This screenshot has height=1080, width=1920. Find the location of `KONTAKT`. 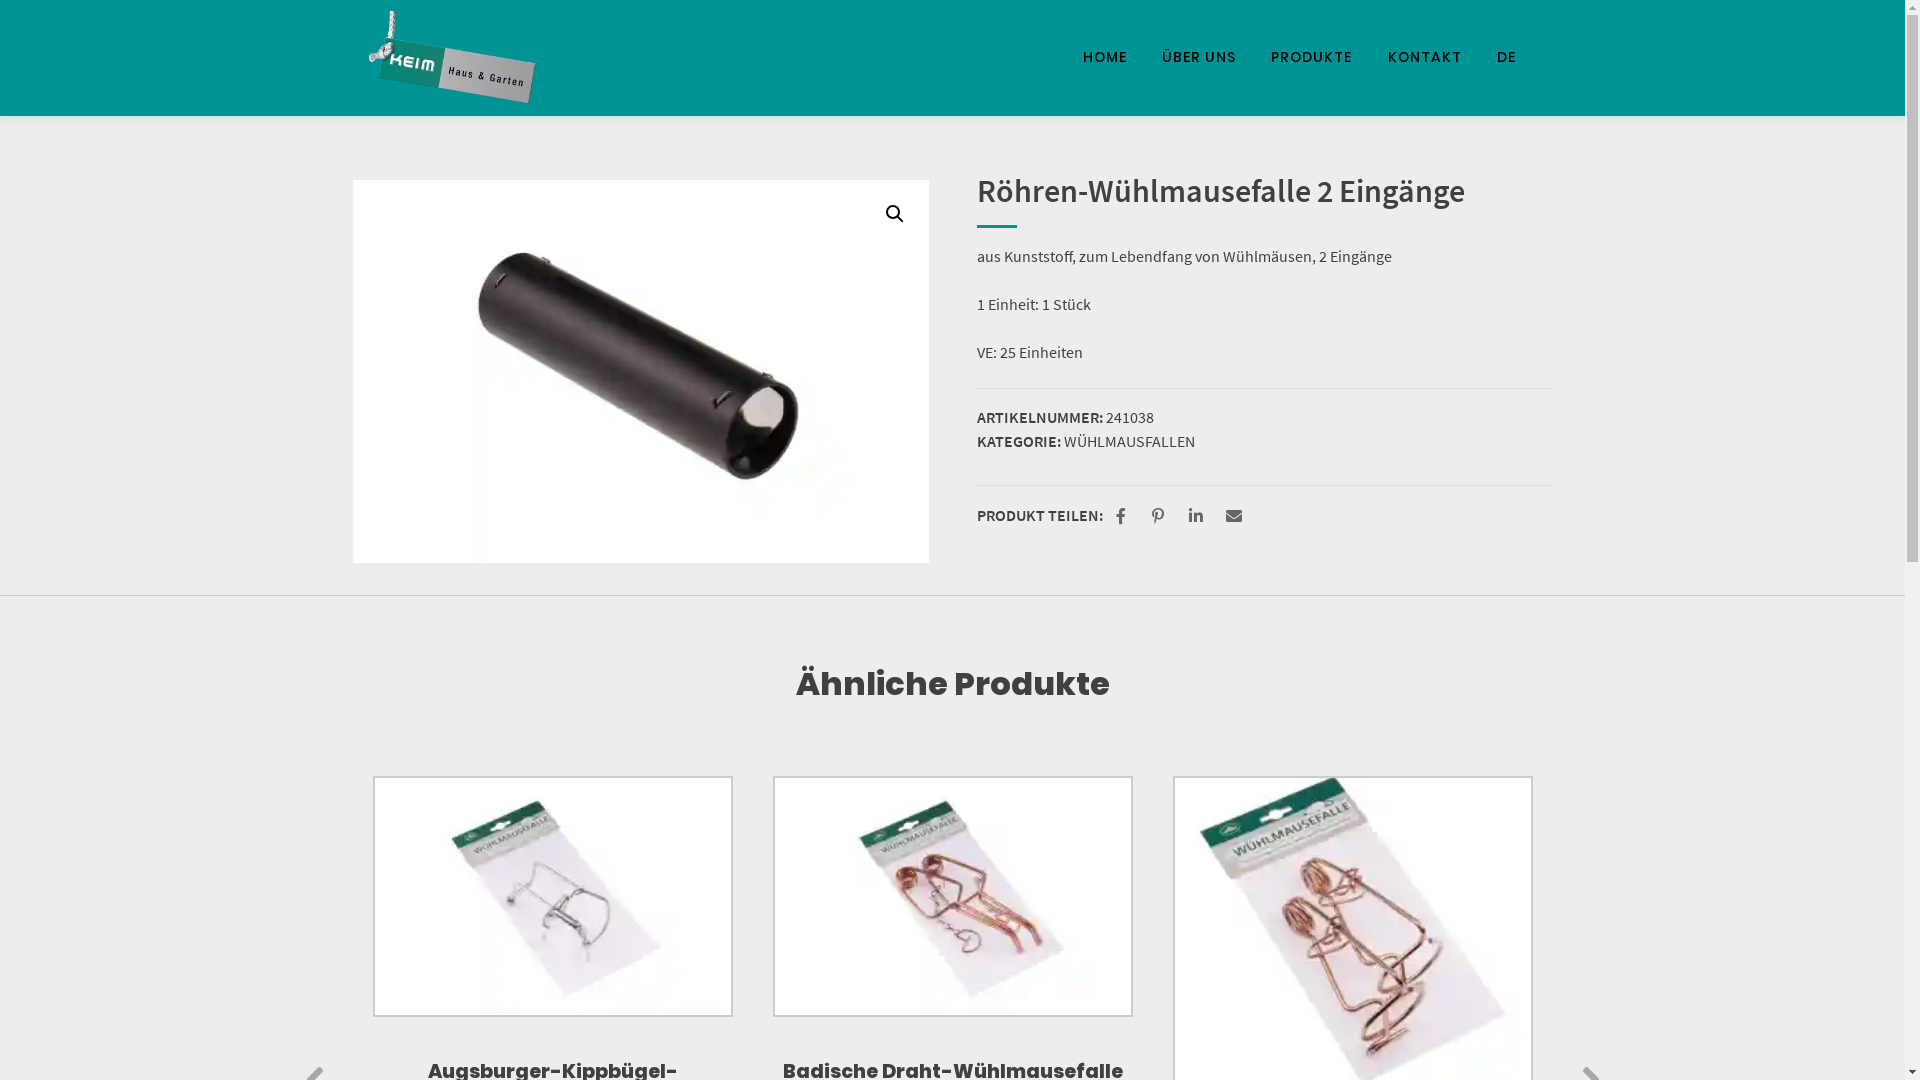

KONTAKT is located at coordinates (1425, 58).